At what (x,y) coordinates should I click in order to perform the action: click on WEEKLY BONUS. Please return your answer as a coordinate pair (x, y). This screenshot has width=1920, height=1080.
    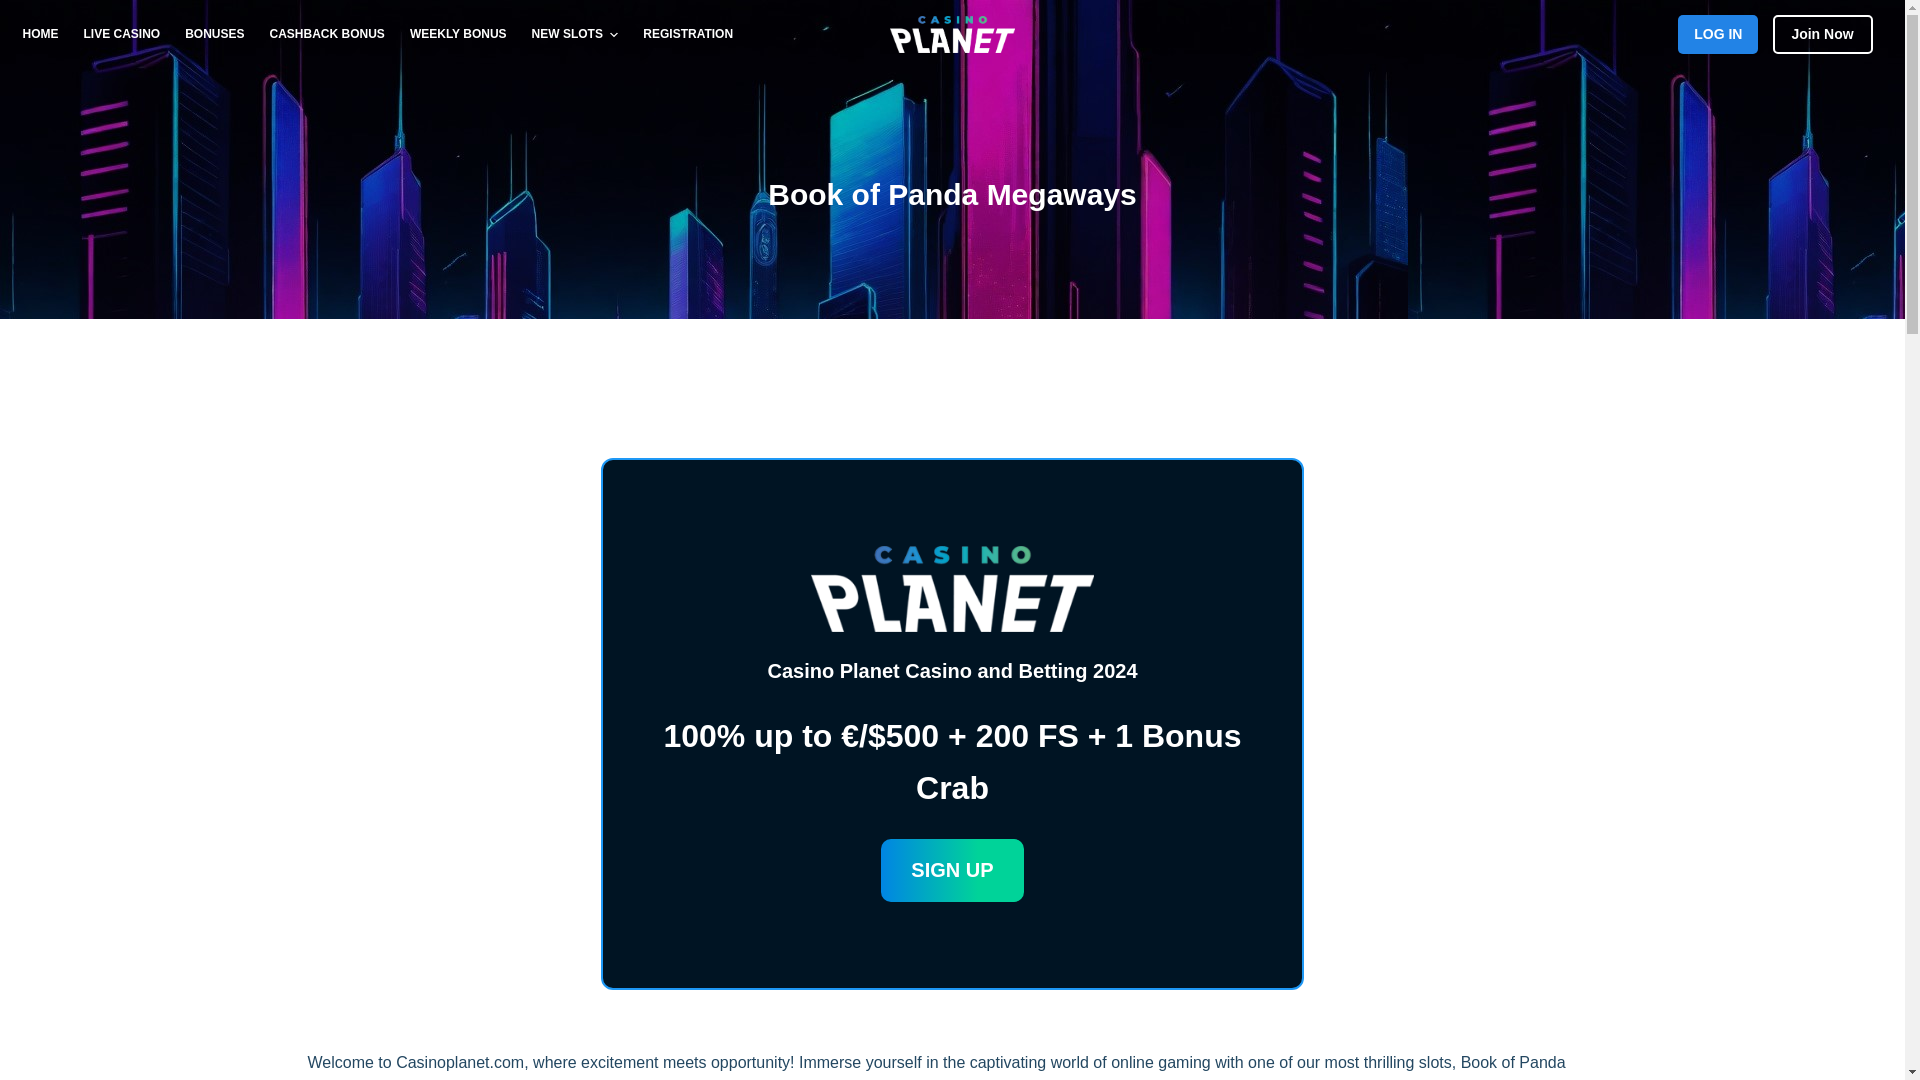
    Looking at the image, I should click on (458, 34).